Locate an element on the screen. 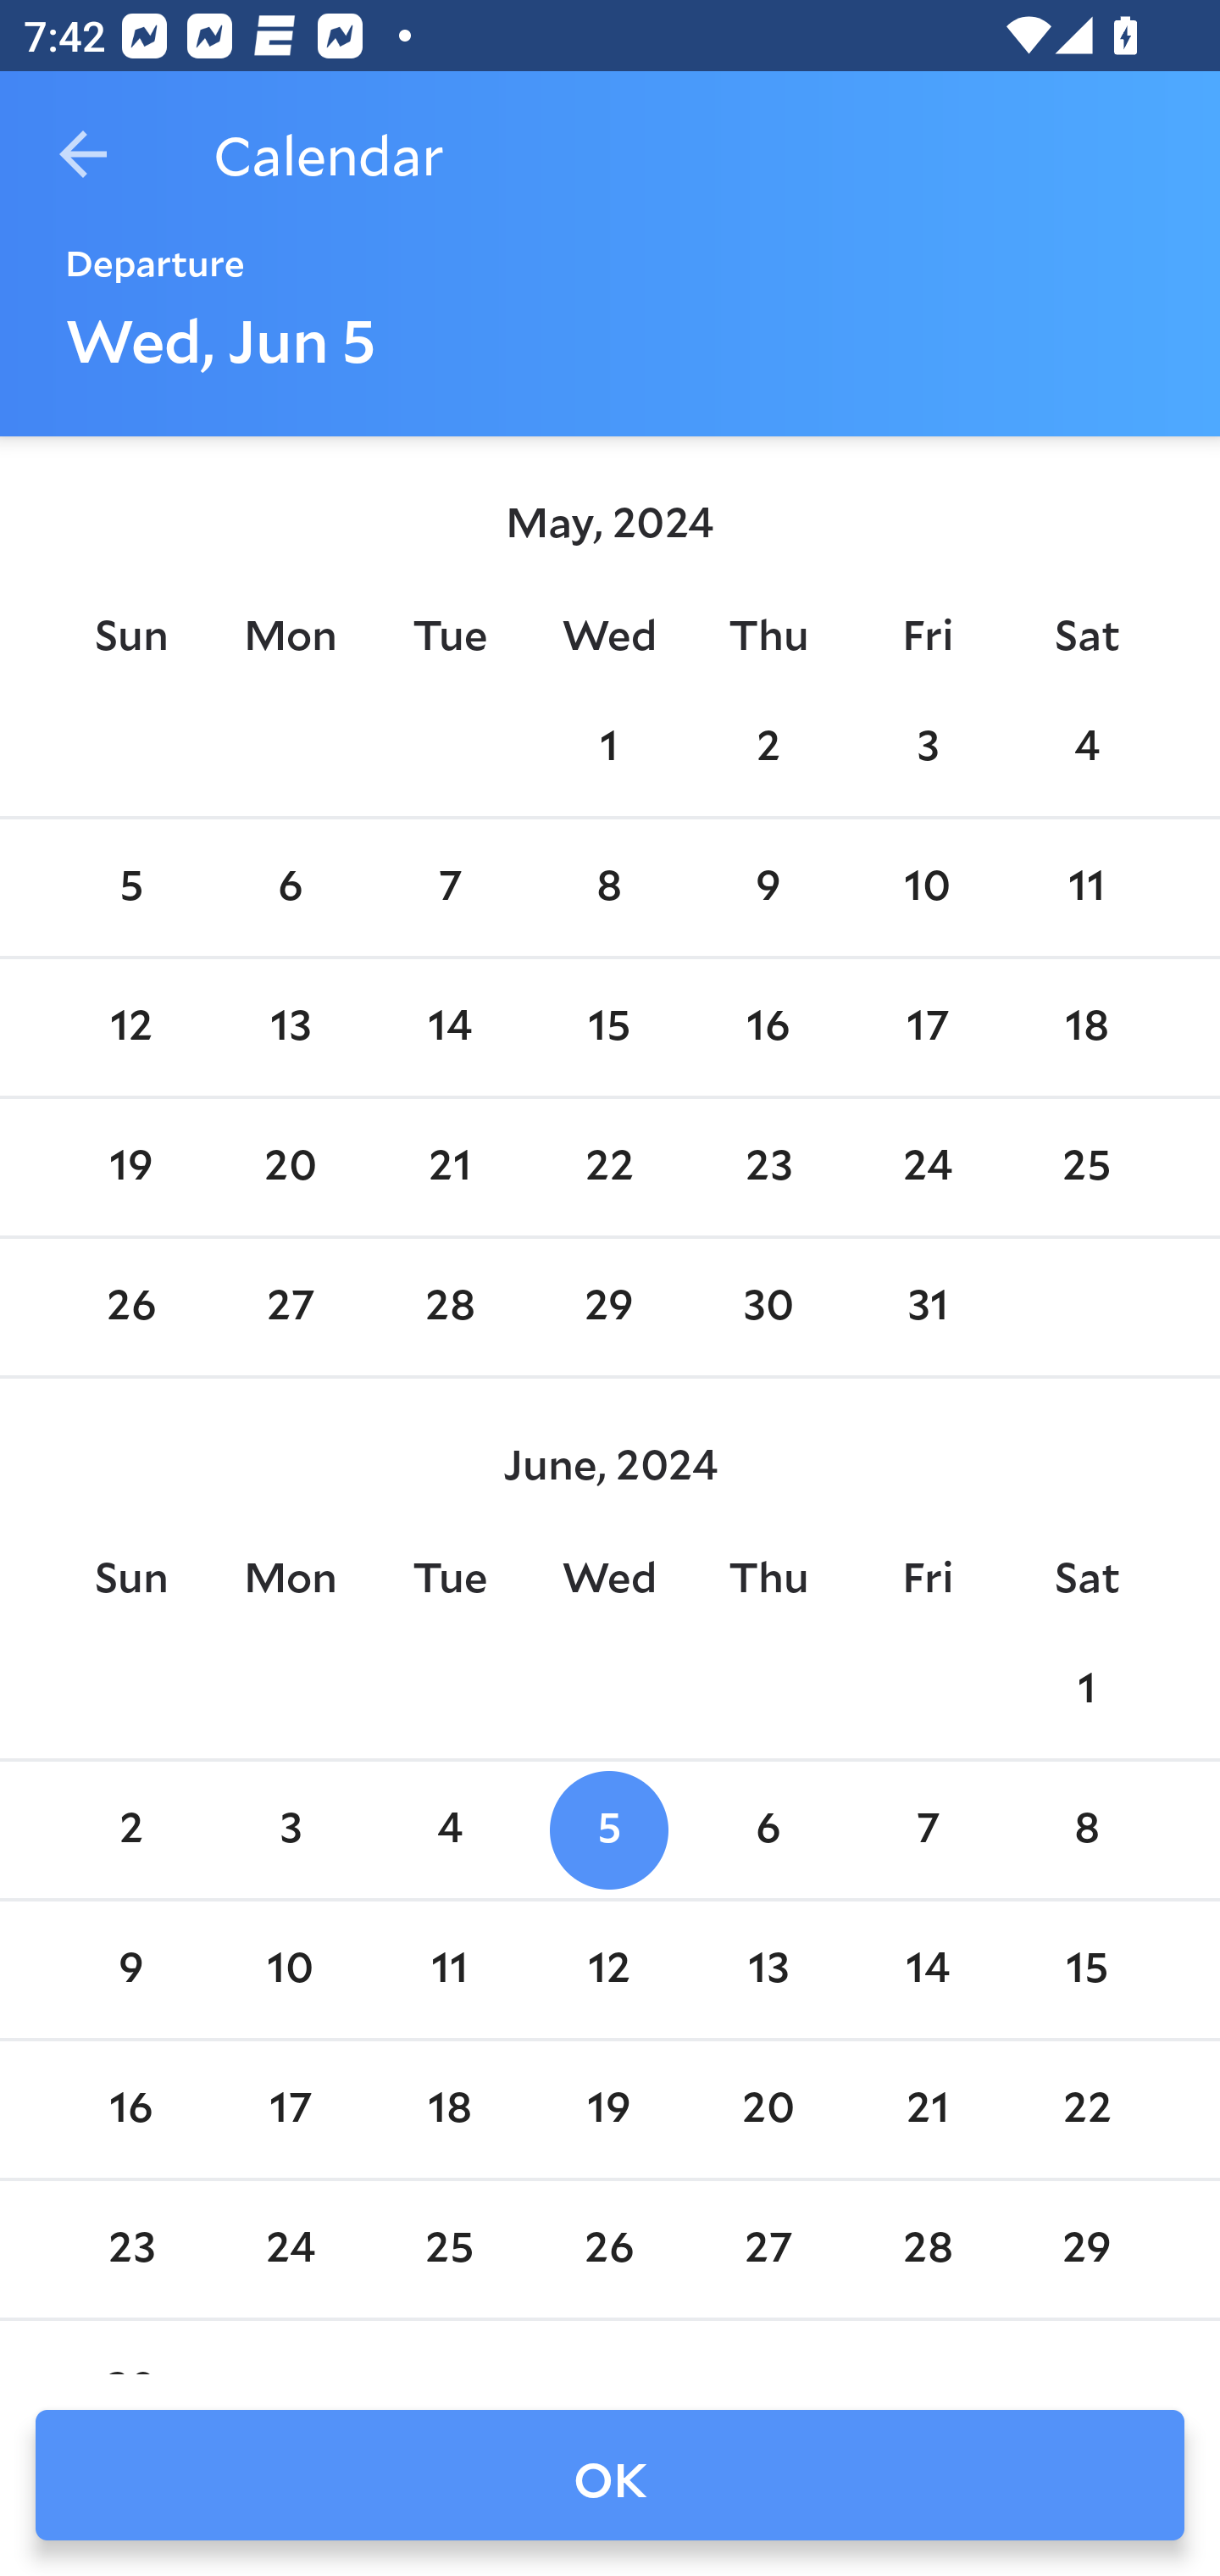 The height and width of the screenshot is (2576, 1220). 11 is located at coordinates (1086, 888).